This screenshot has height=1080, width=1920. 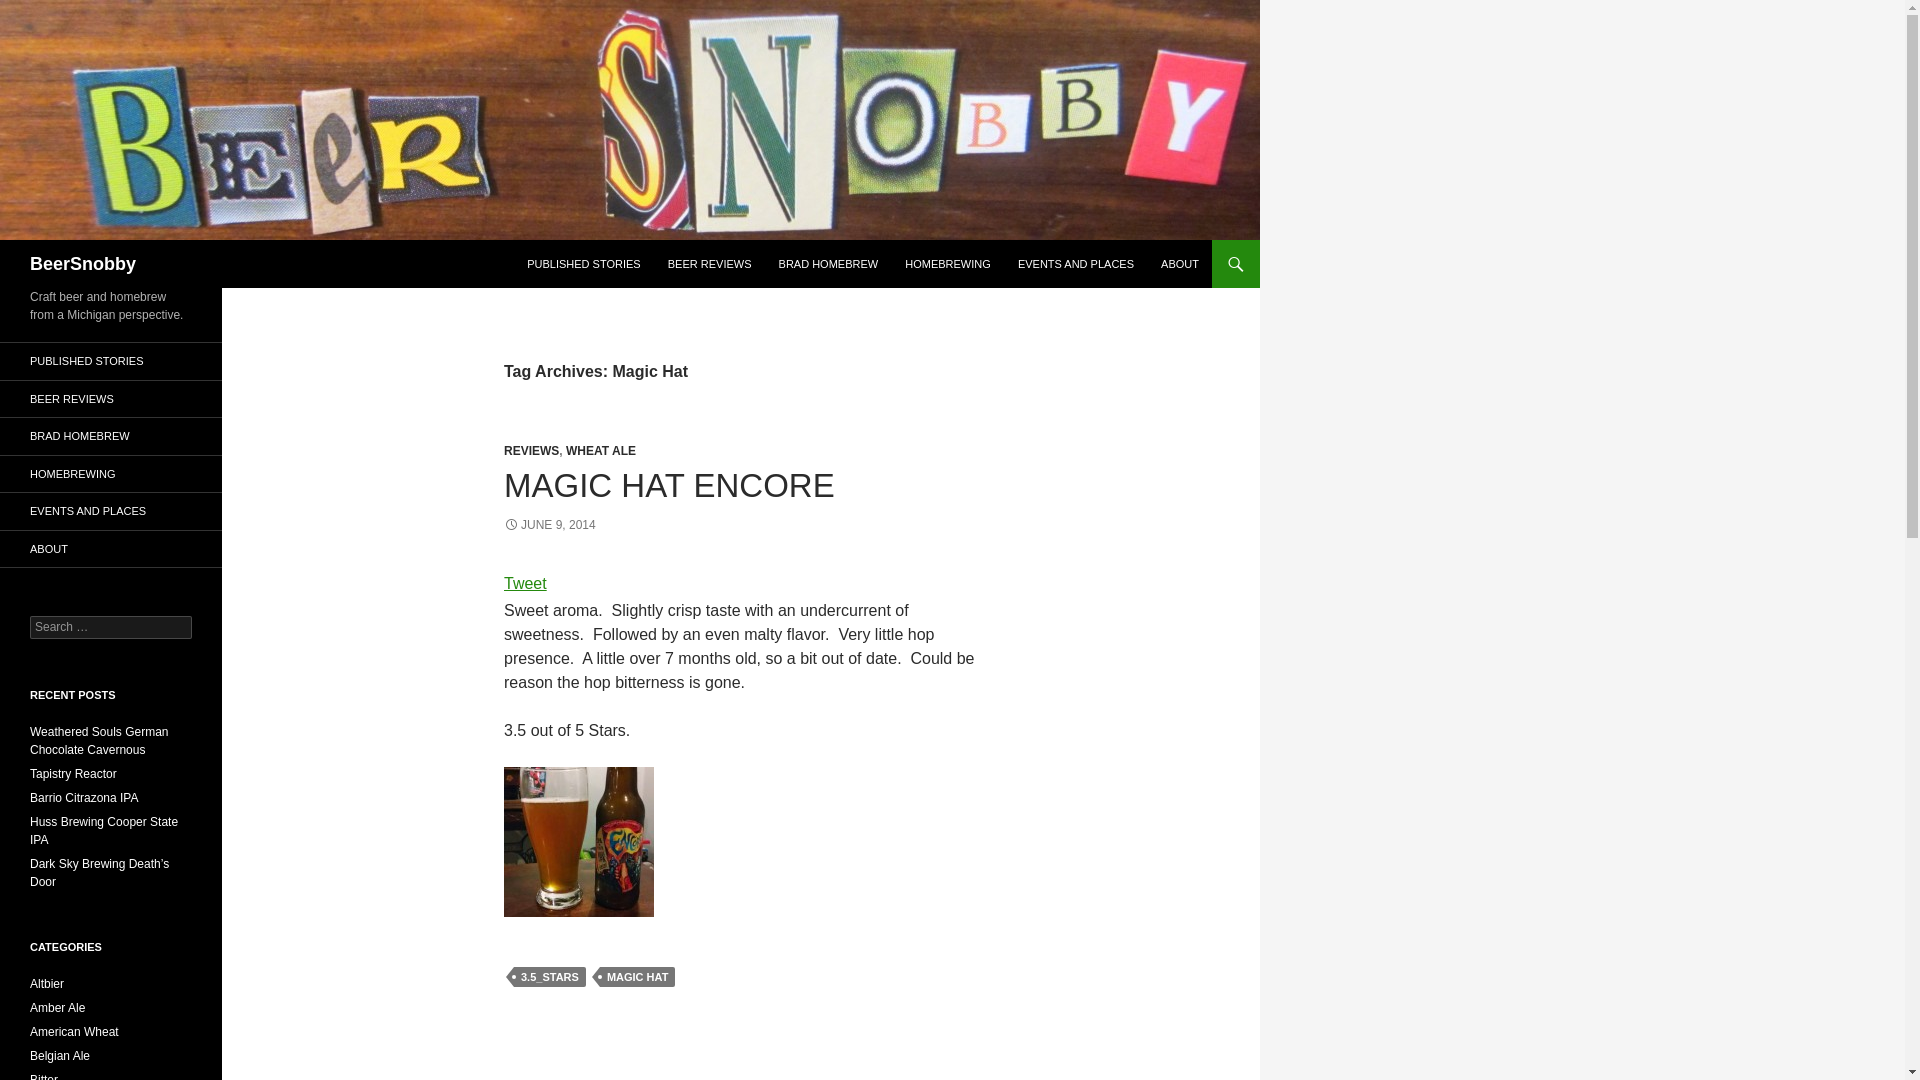 What do you see at coordinates (57, 1008) in the screenshot?
I see `Amber Ale` at bounding box center [57, 1008].